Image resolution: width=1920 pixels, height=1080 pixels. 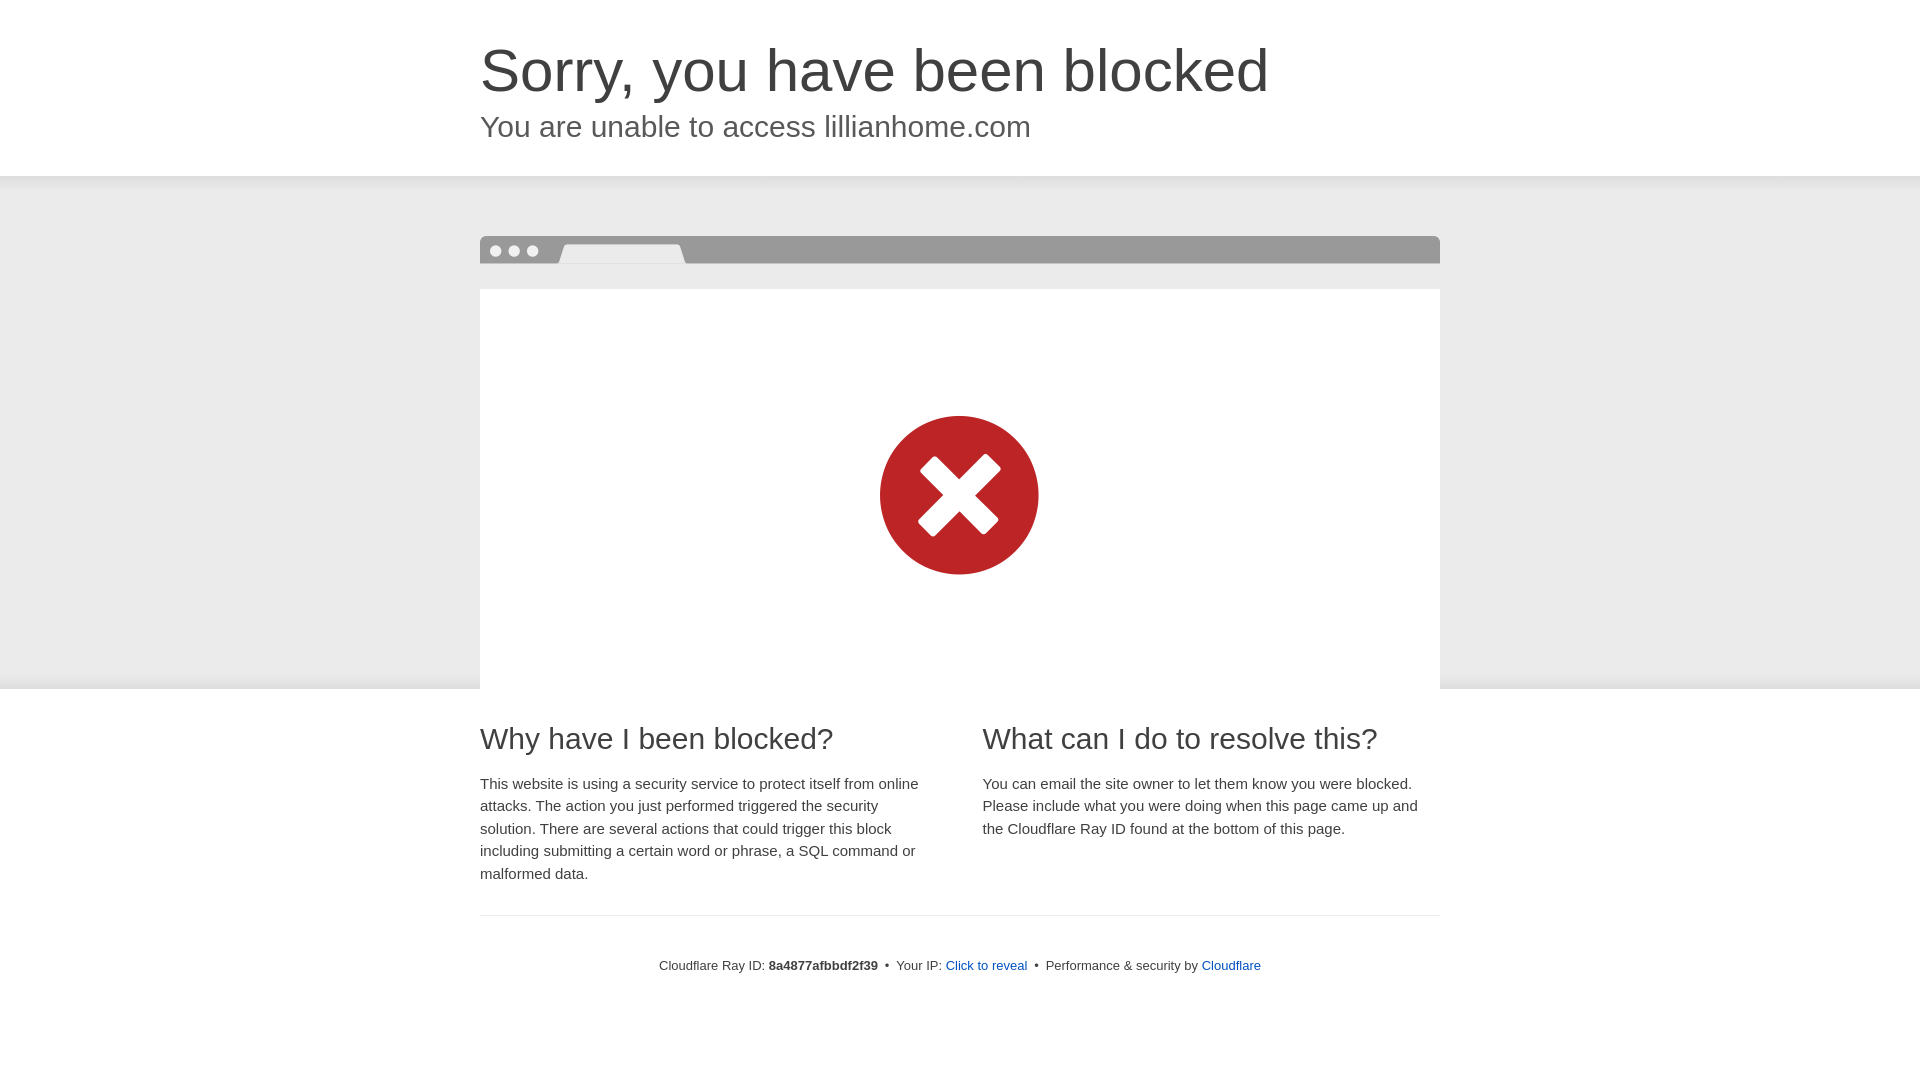 I want to click on Click to reveal, so click(x=986, y=966).